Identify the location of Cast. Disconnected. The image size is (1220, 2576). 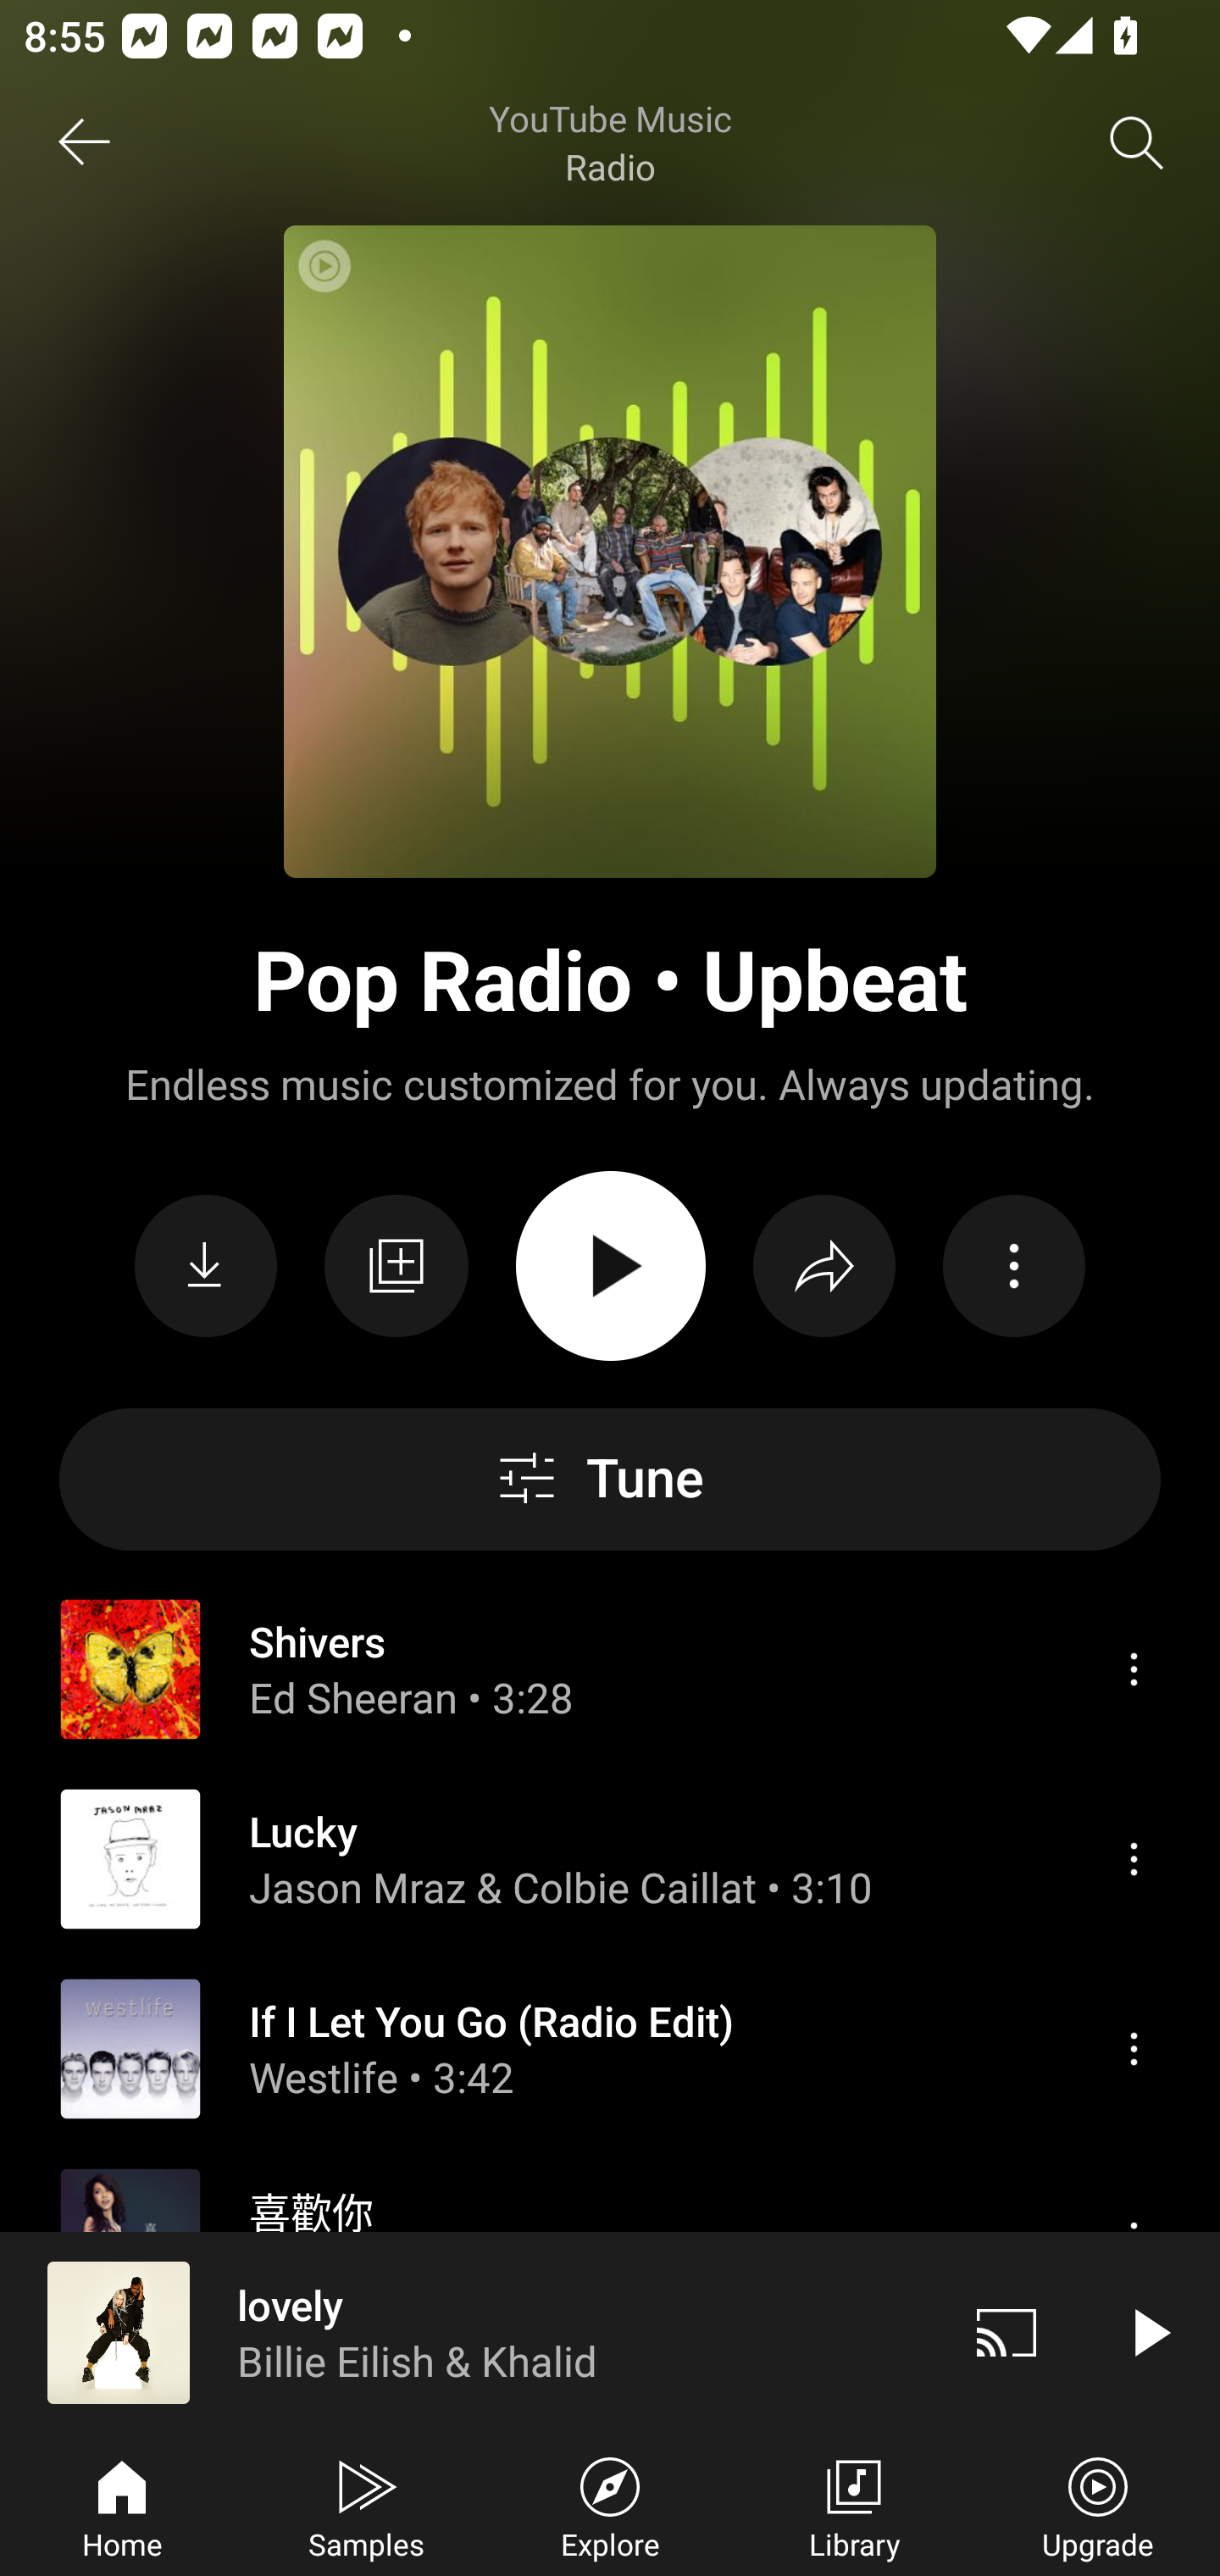
(1006, 2332).